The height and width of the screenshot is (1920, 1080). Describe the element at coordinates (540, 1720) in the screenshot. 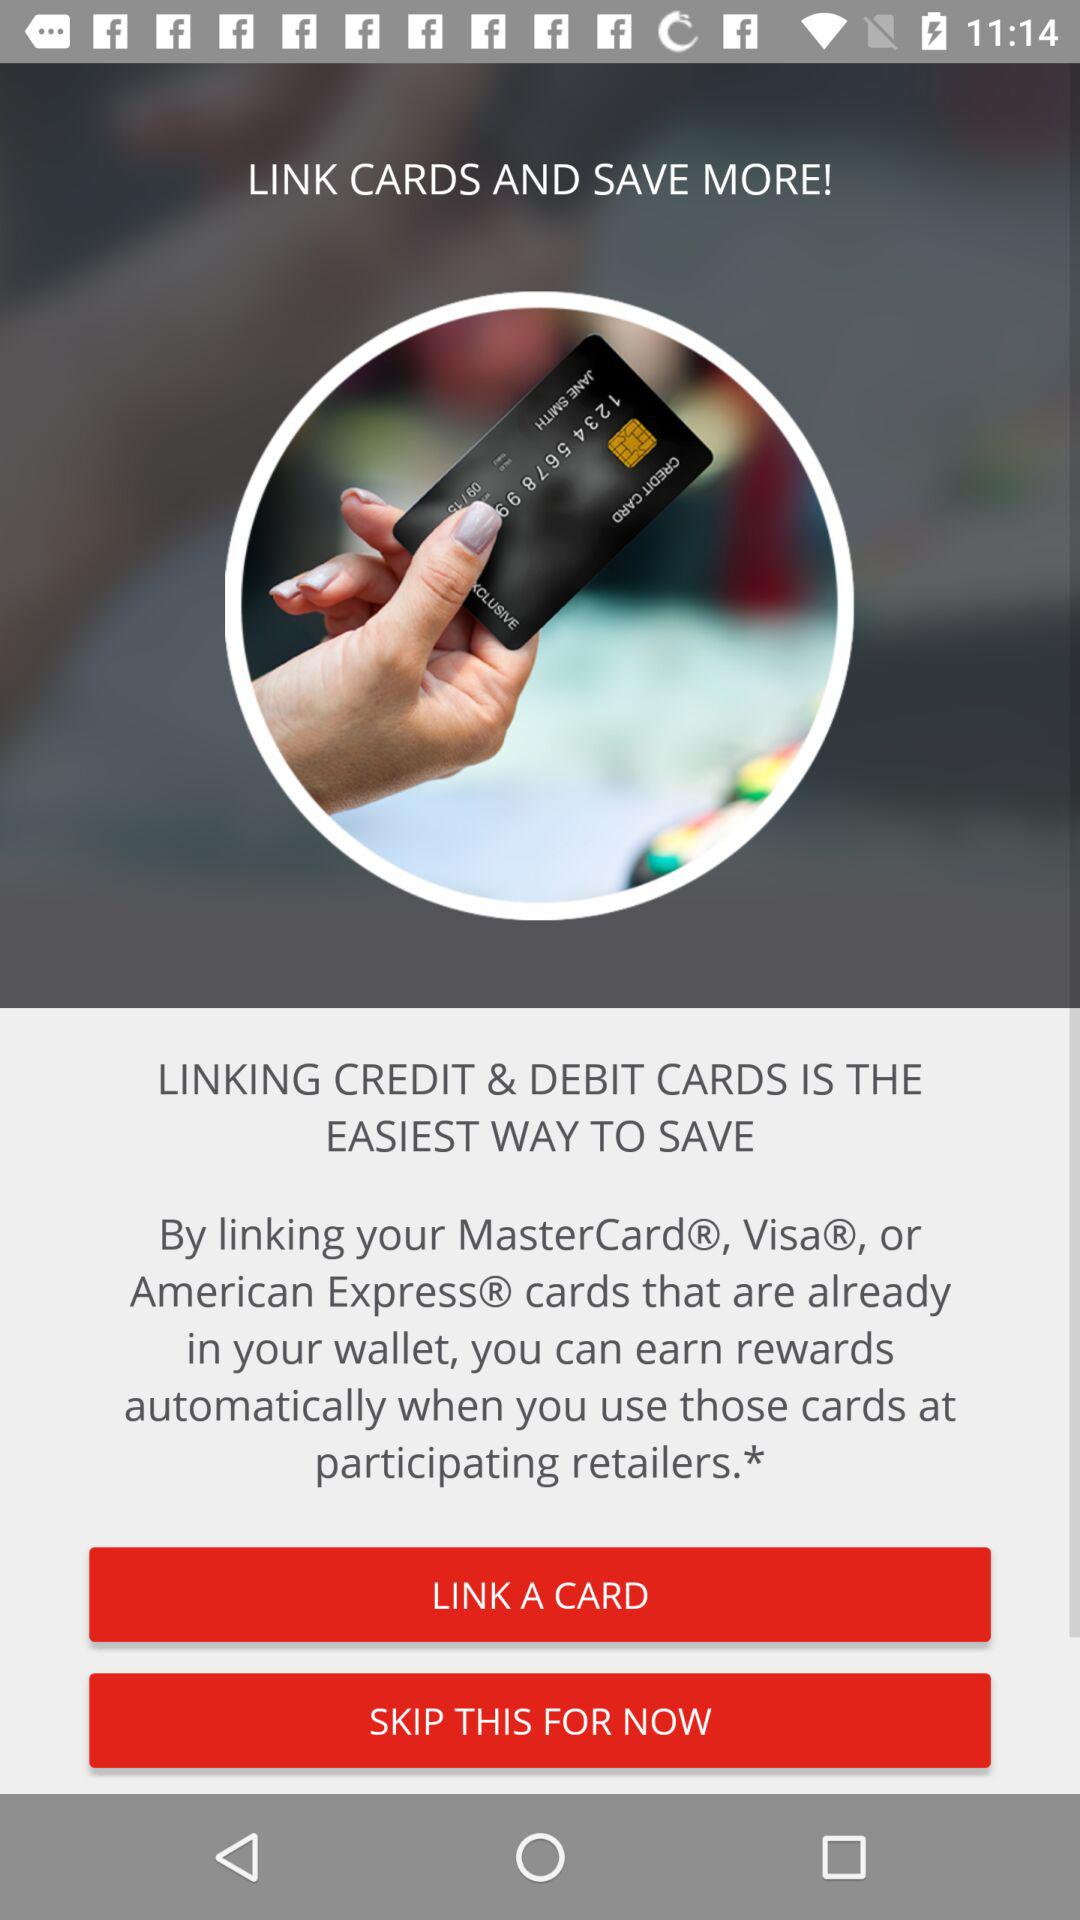

I see `jump until skip this for item` at that location.